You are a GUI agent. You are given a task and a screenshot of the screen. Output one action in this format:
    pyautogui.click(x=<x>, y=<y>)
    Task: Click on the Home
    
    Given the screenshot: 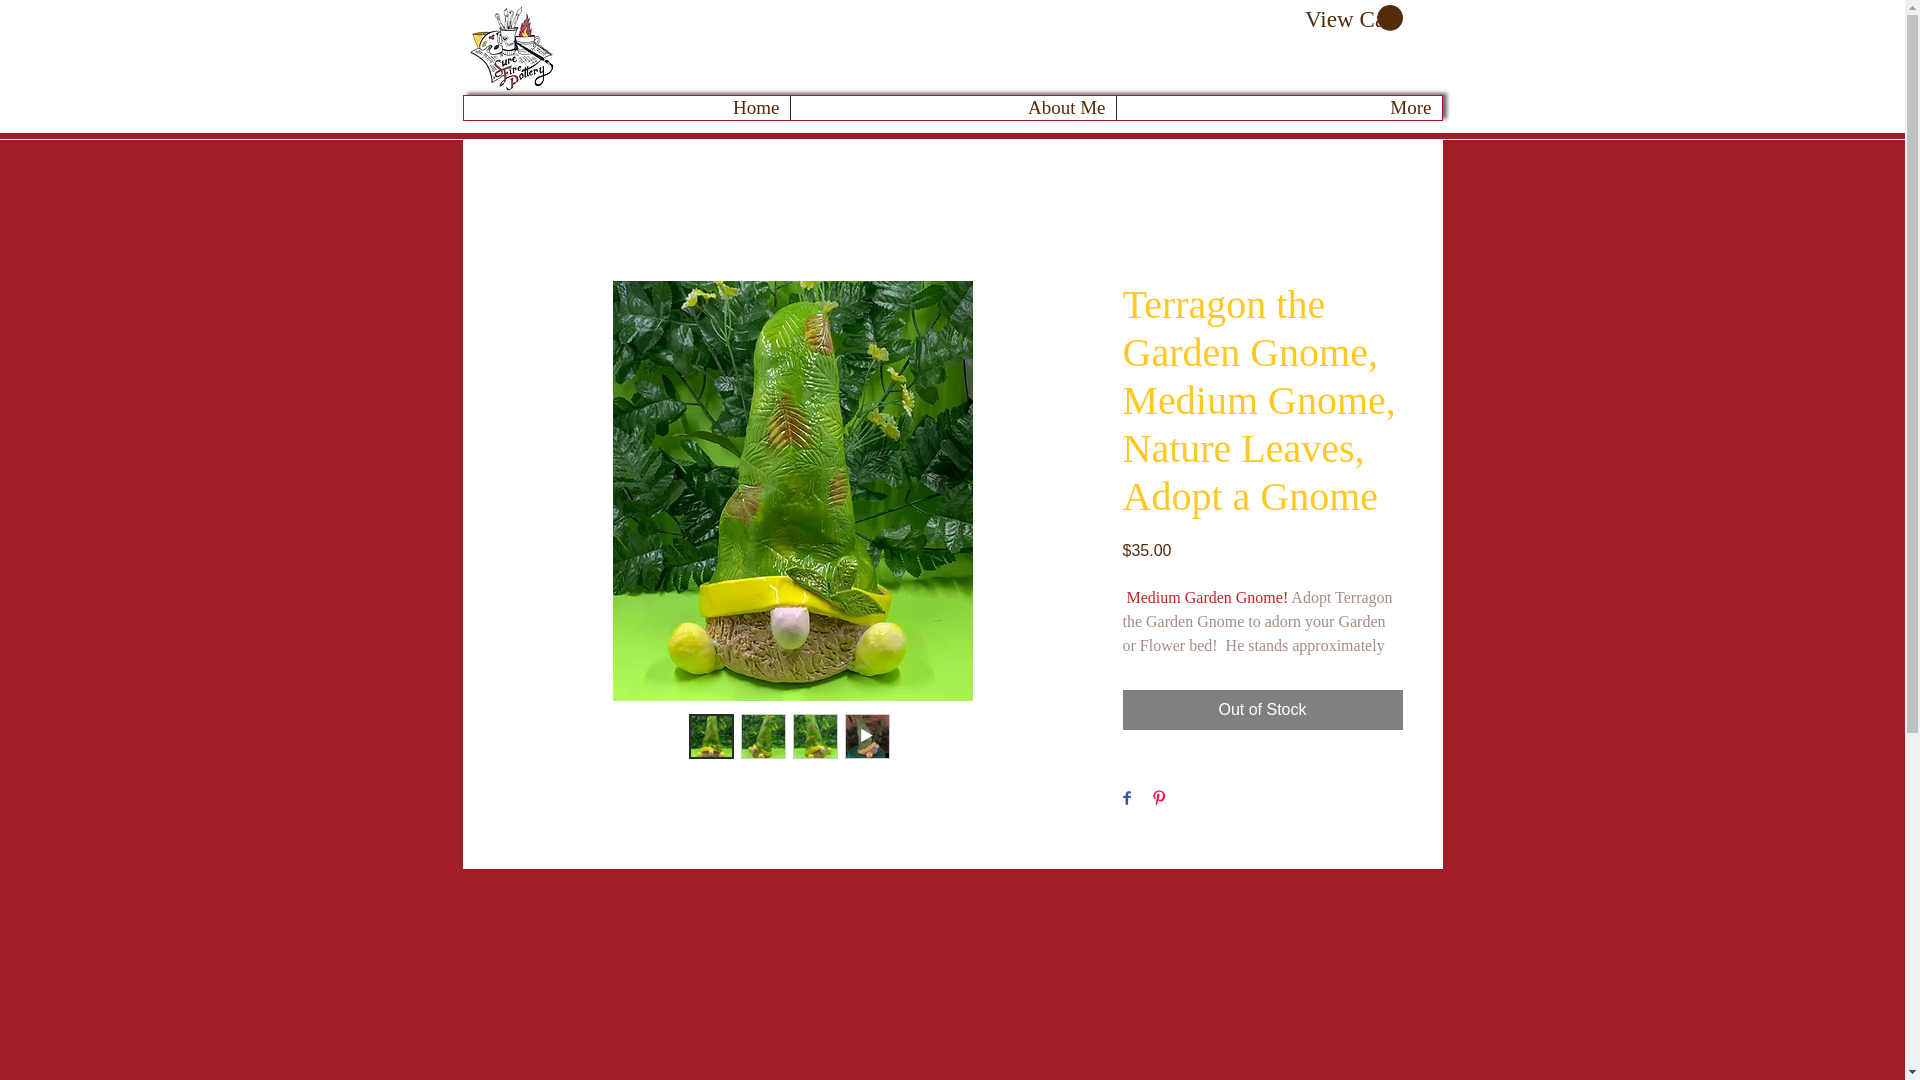 What is the action you would take?
    pyautogui.click(x=626, y=108)
    